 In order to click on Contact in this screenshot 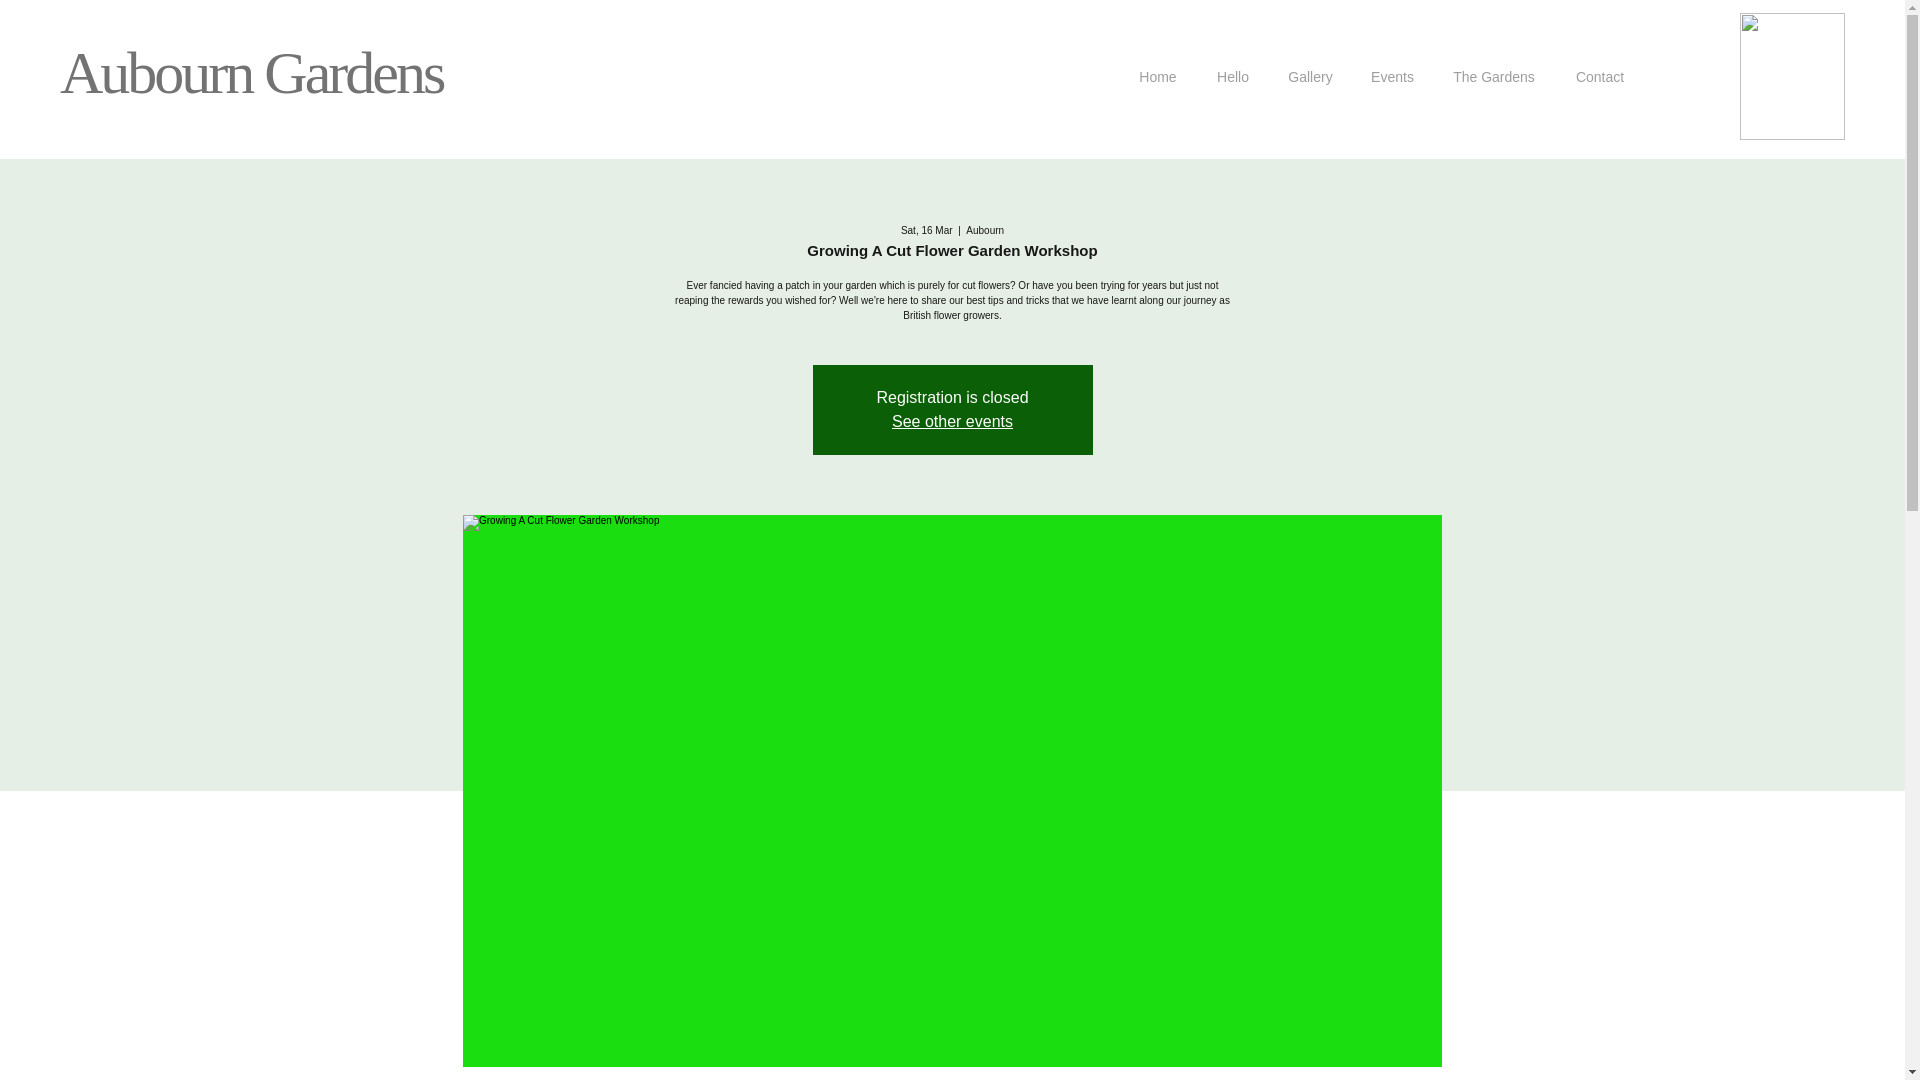, I will do `click(1600, 76)`.